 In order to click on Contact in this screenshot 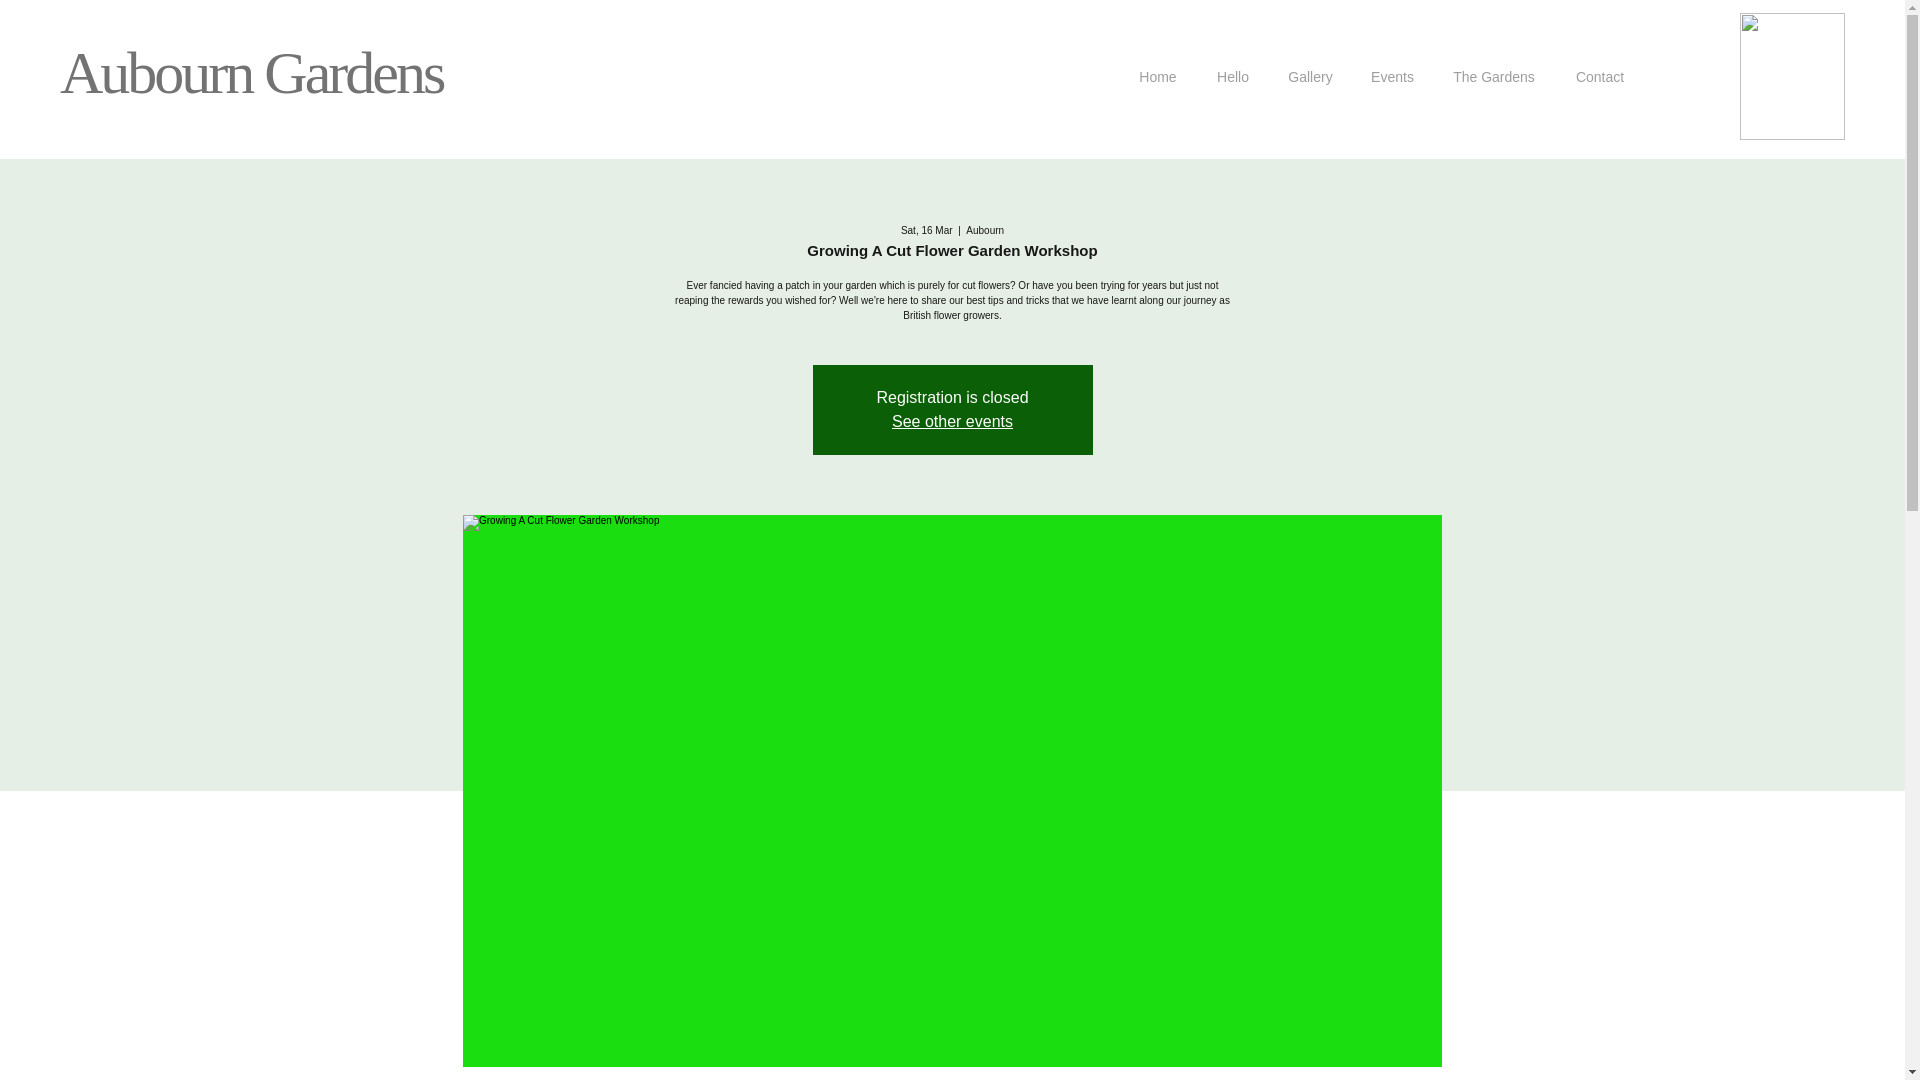, I will do `click(1600, 76)`.